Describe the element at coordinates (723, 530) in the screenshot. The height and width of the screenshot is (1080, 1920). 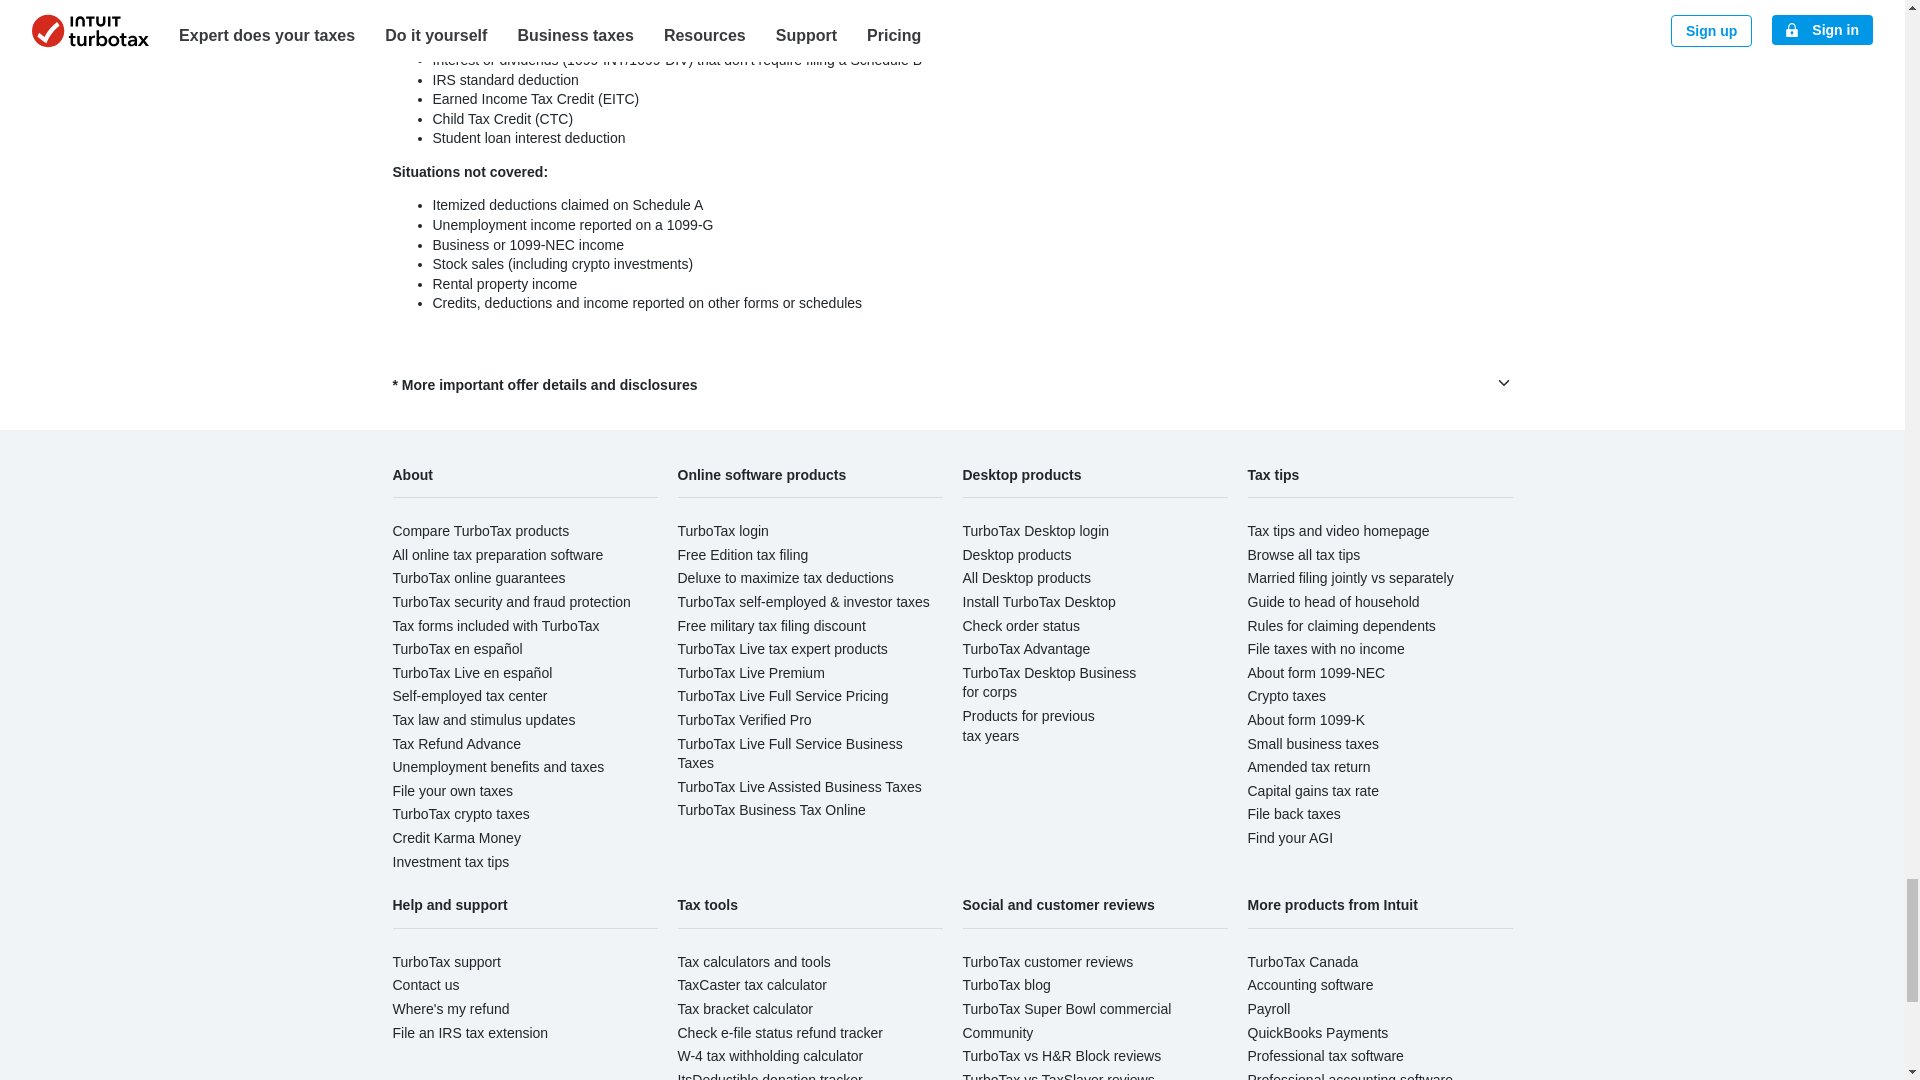
I see `TurboTax login` at that location.